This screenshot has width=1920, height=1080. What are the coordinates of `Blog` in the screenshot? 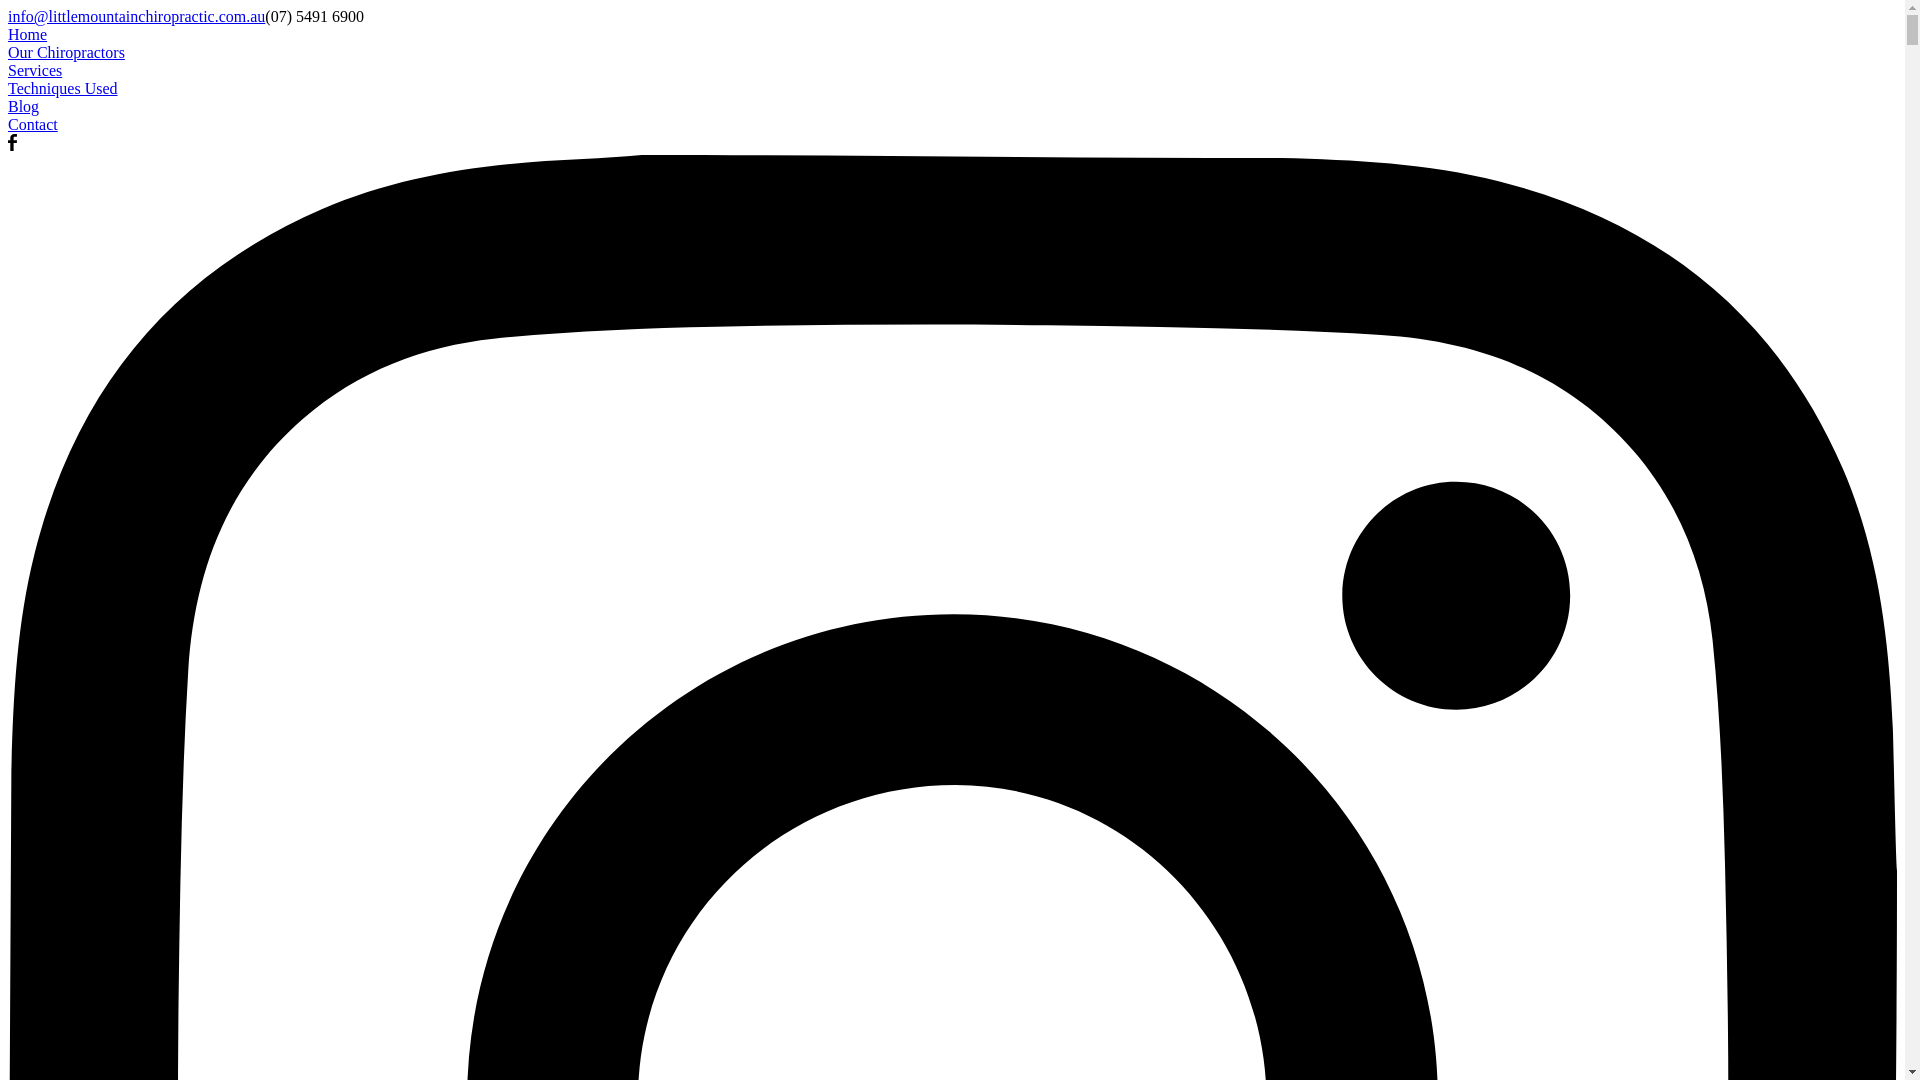 It's located at (952, 107).